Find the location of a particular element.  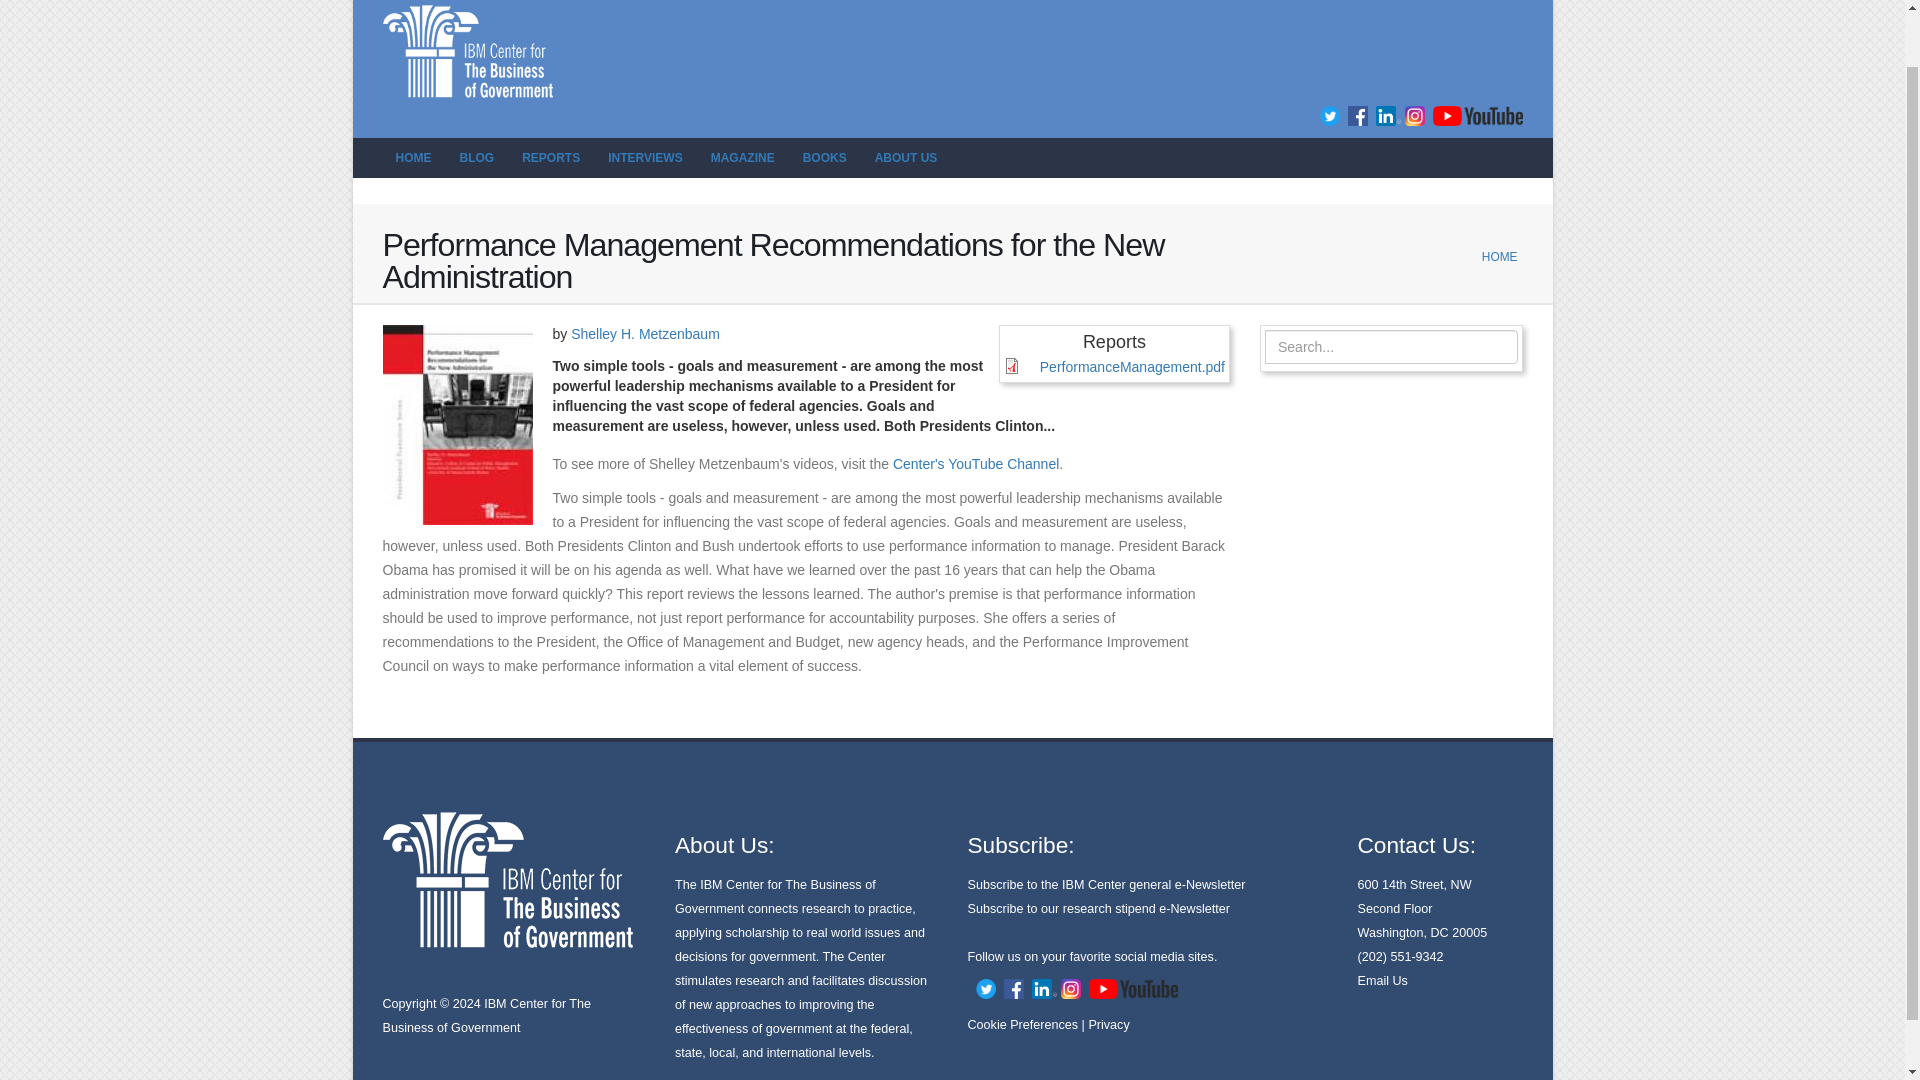

Subscribe to the IBM Center general e-Newsletter is located at coordinates (1106, 885).